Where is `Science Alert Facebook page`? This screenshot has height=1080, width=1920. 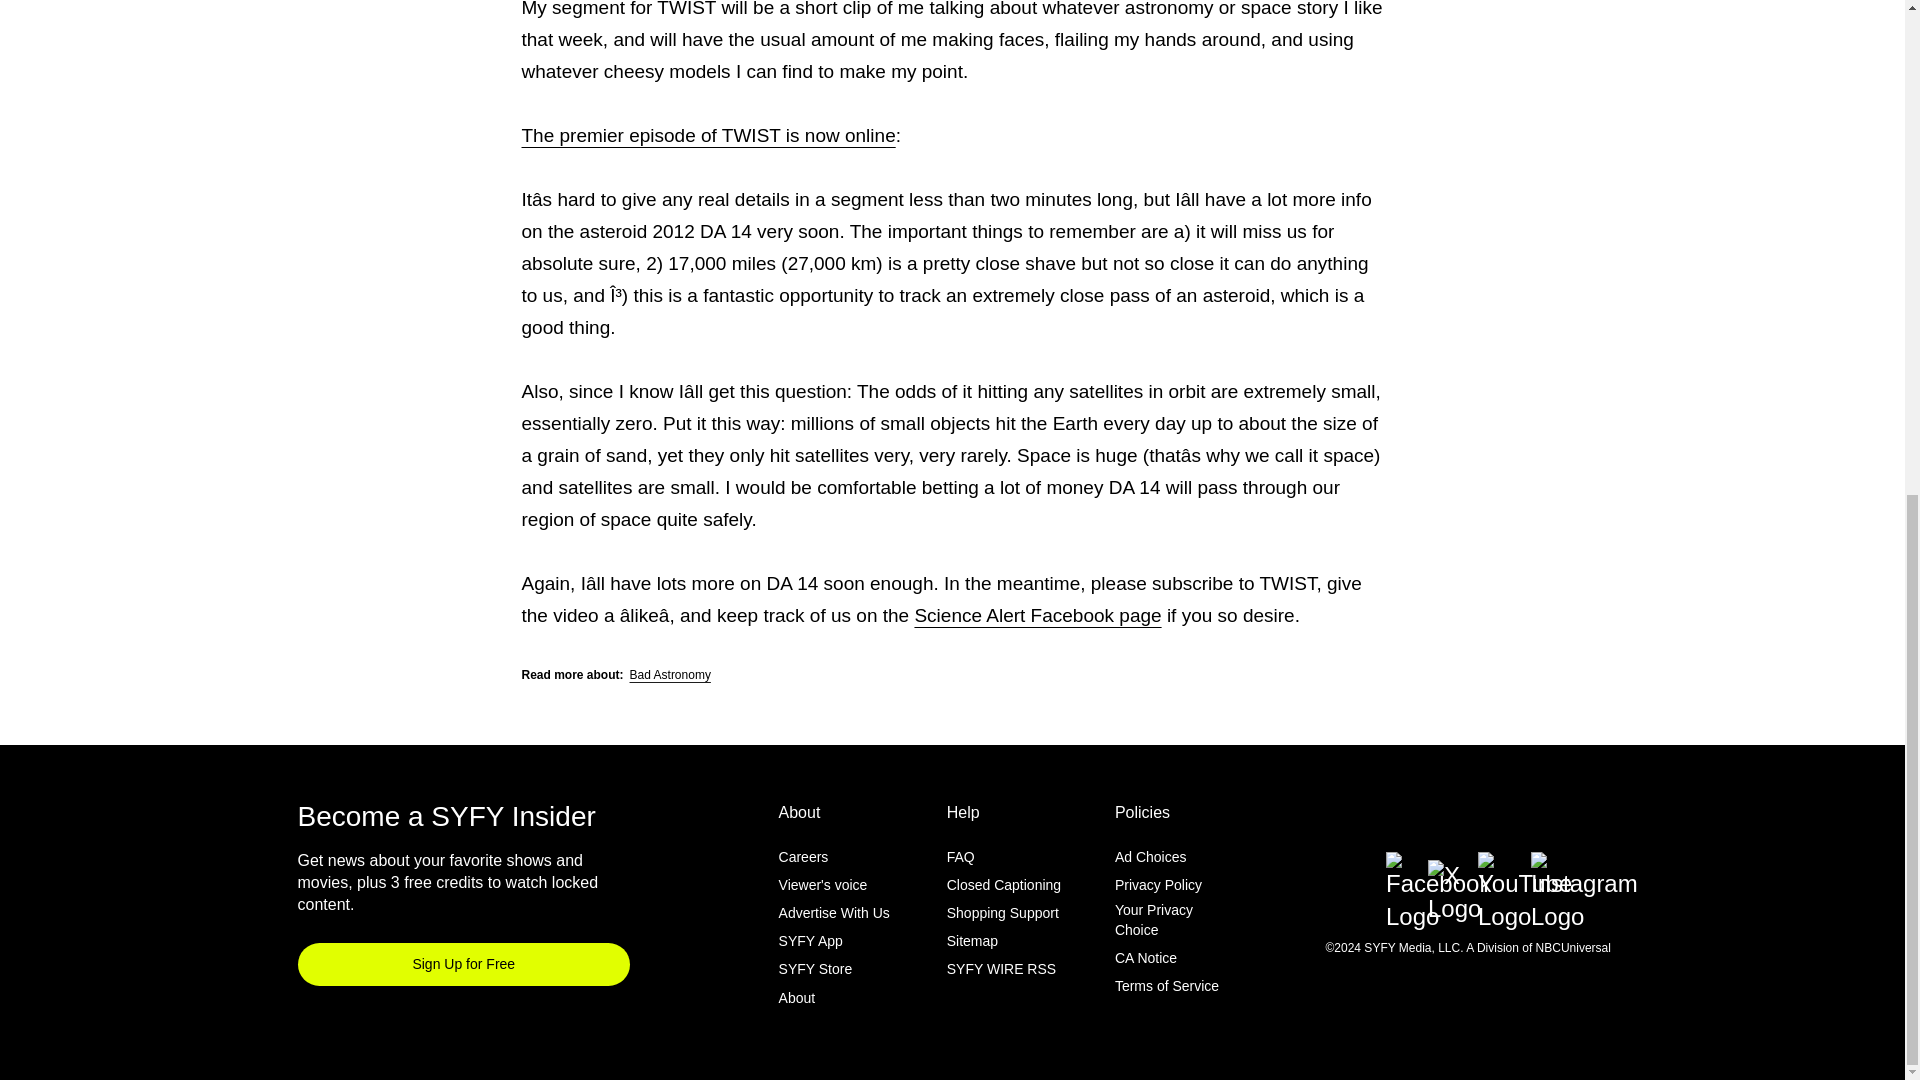 Science Alert Facebook page is located at coordinates (1037, 615).